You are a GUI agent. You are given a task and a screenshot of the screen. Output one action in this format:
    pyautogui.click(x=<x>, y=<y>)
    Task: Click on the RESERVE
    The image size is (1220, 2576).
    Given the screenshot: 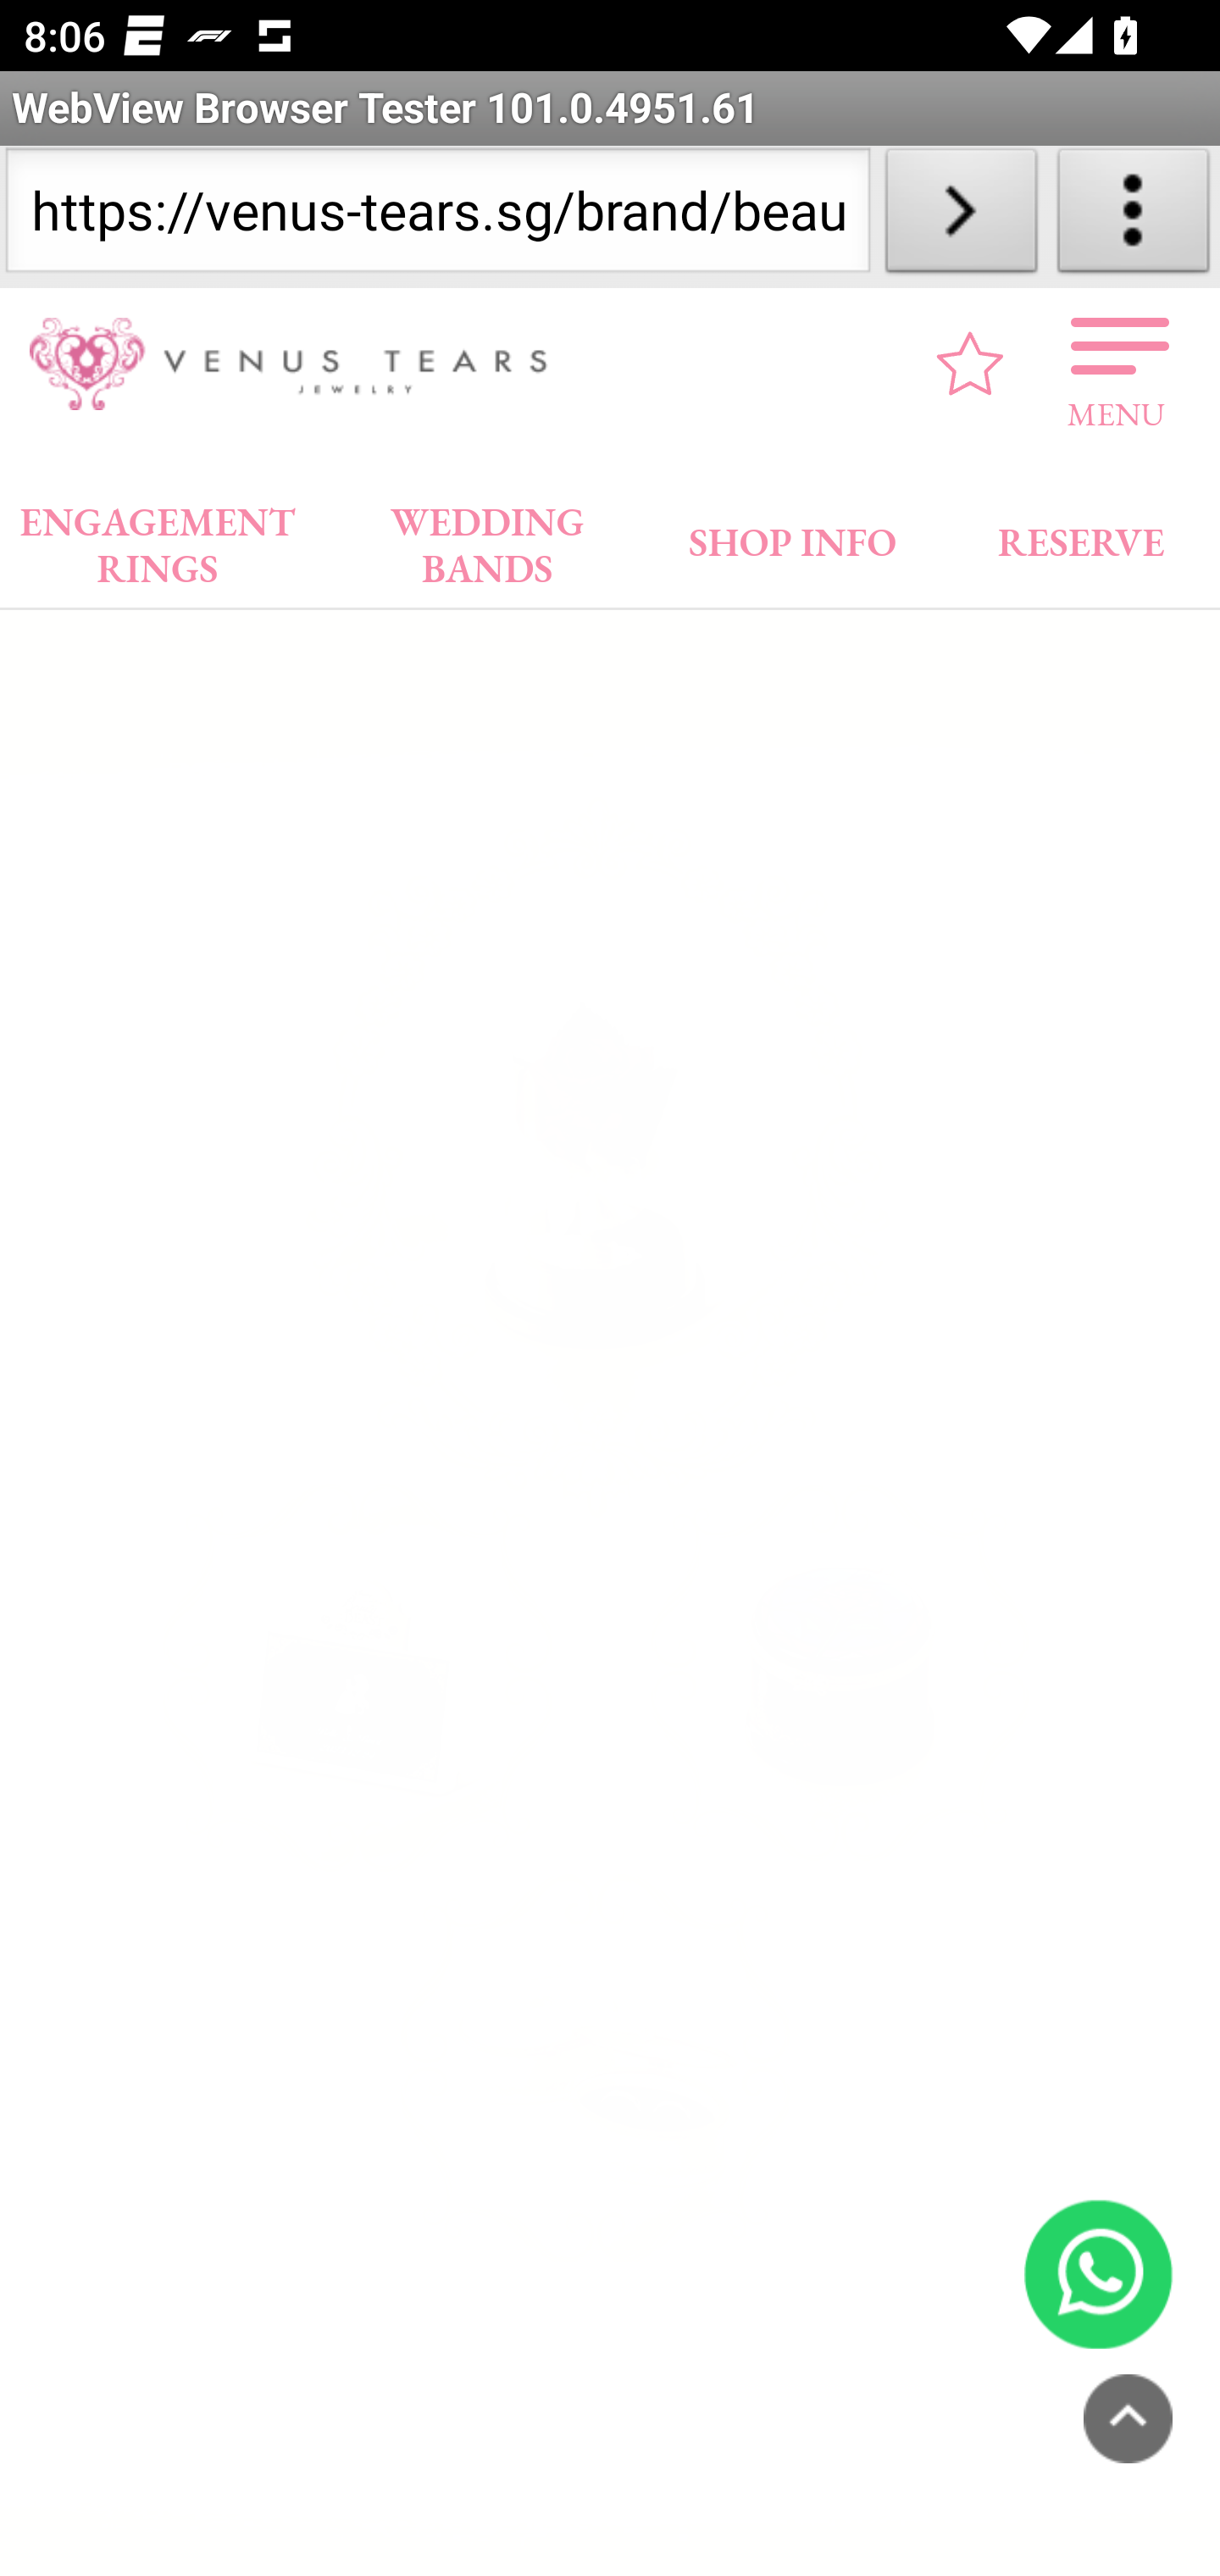 What is the action you would take?
    pyautogui.click(x=1079, y=536)
    